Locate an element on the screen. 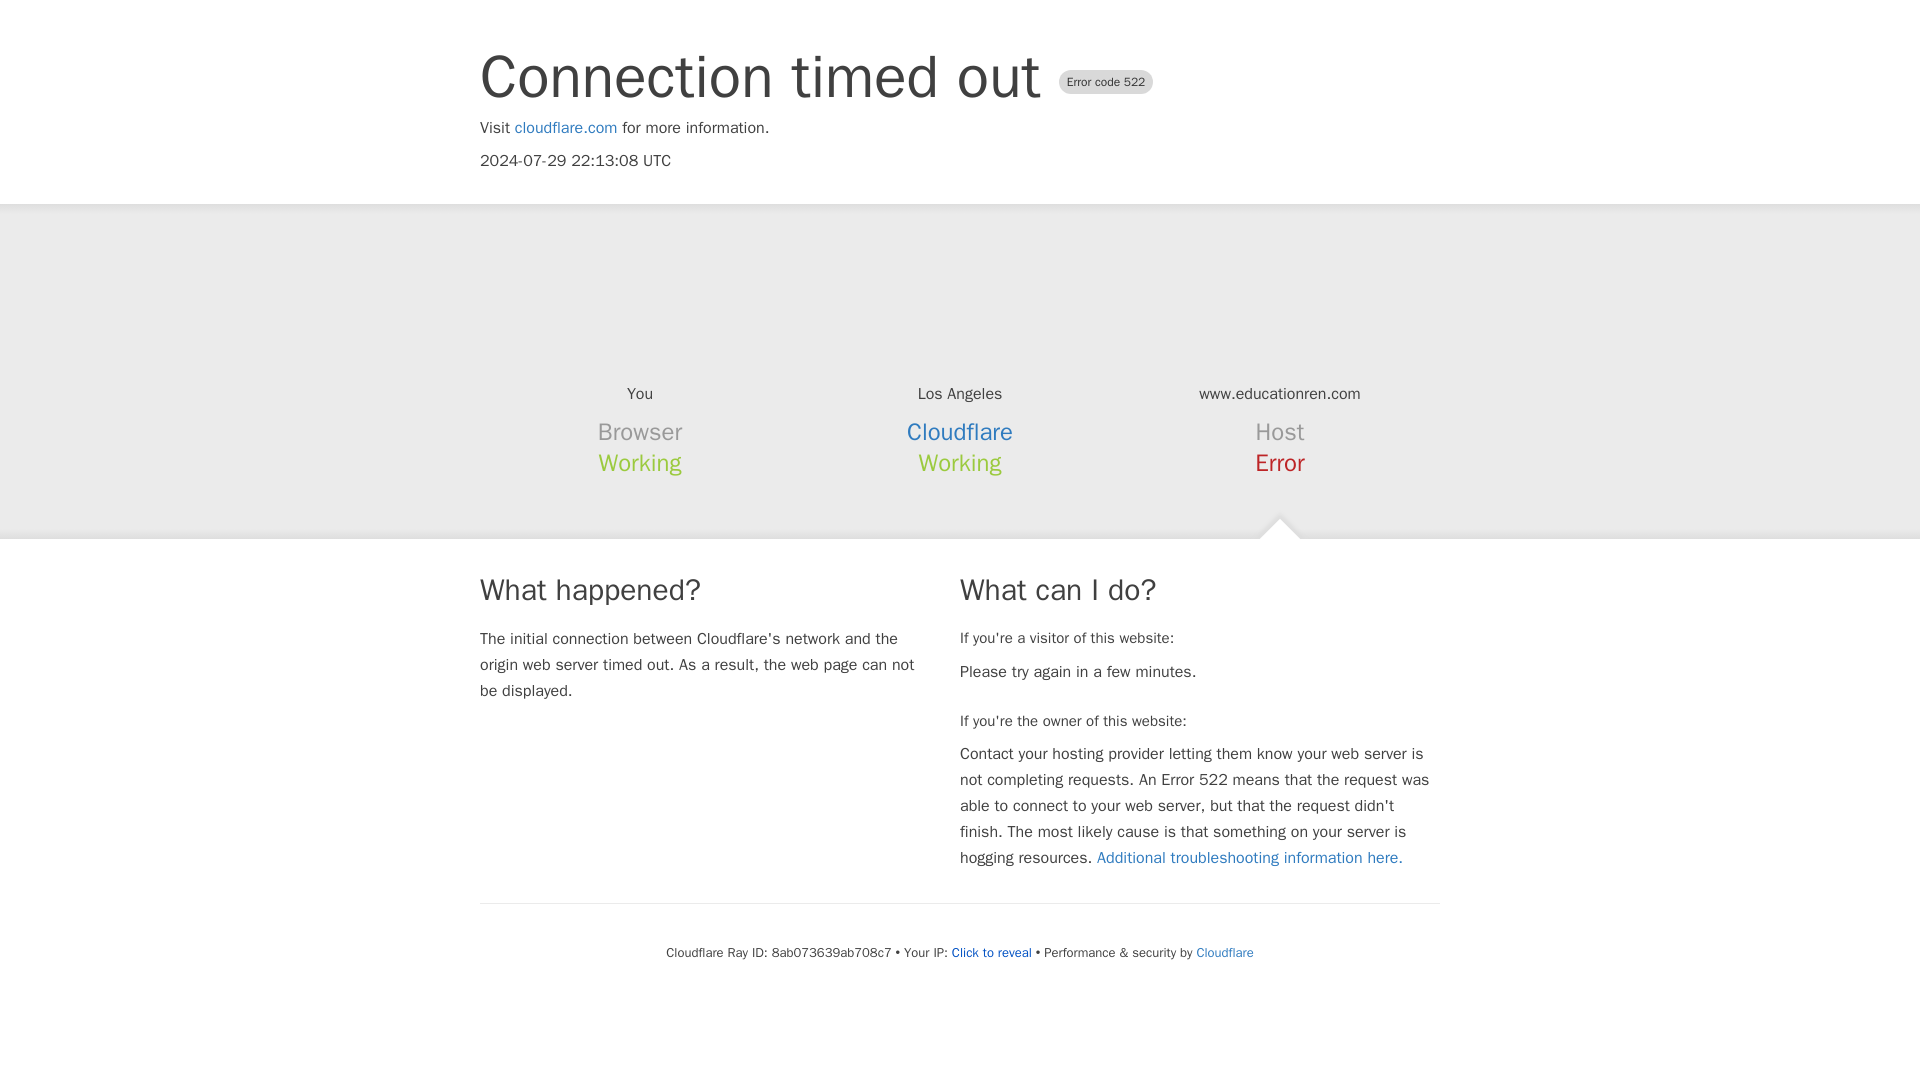 This screenshot has height=1080, width=1920. Cloudflare is located at coordinates (960, 432).